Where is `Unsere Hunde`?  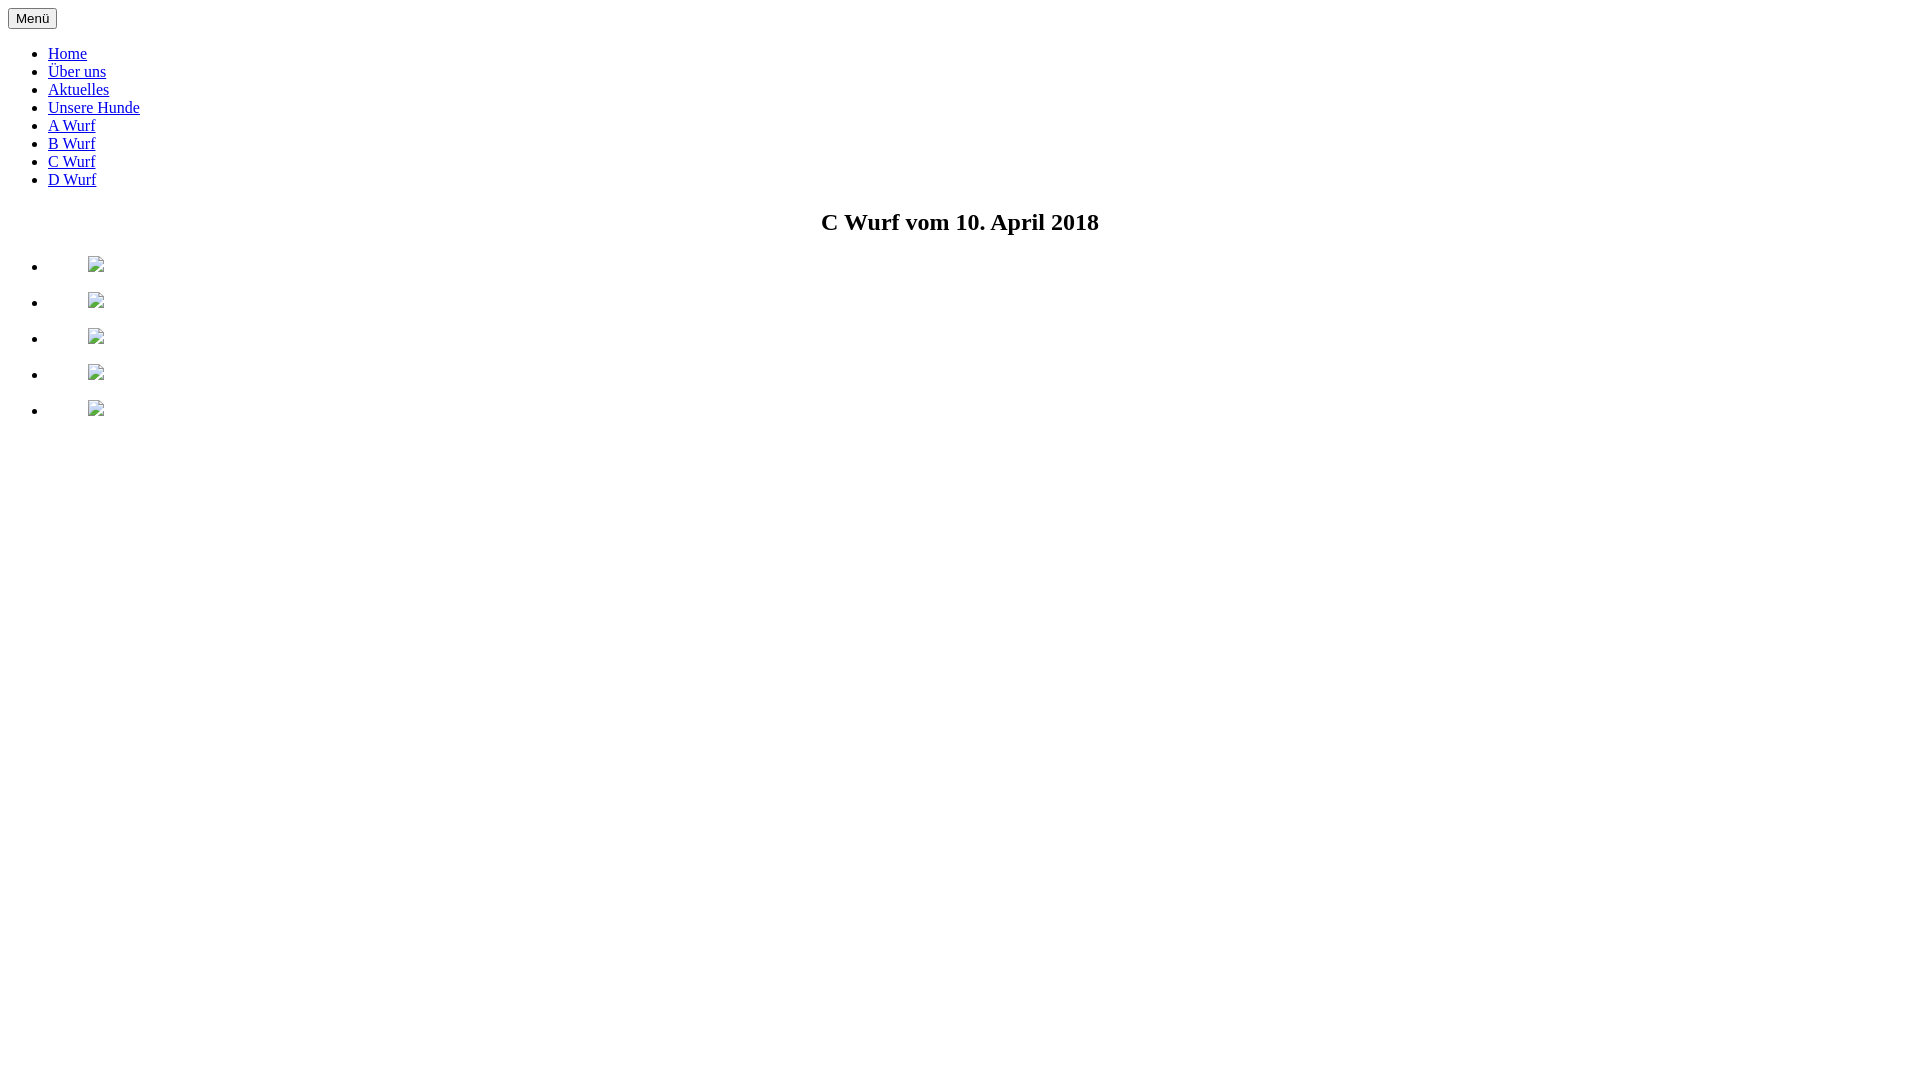 Unsere Hunde is located at coordinates (94, 108).